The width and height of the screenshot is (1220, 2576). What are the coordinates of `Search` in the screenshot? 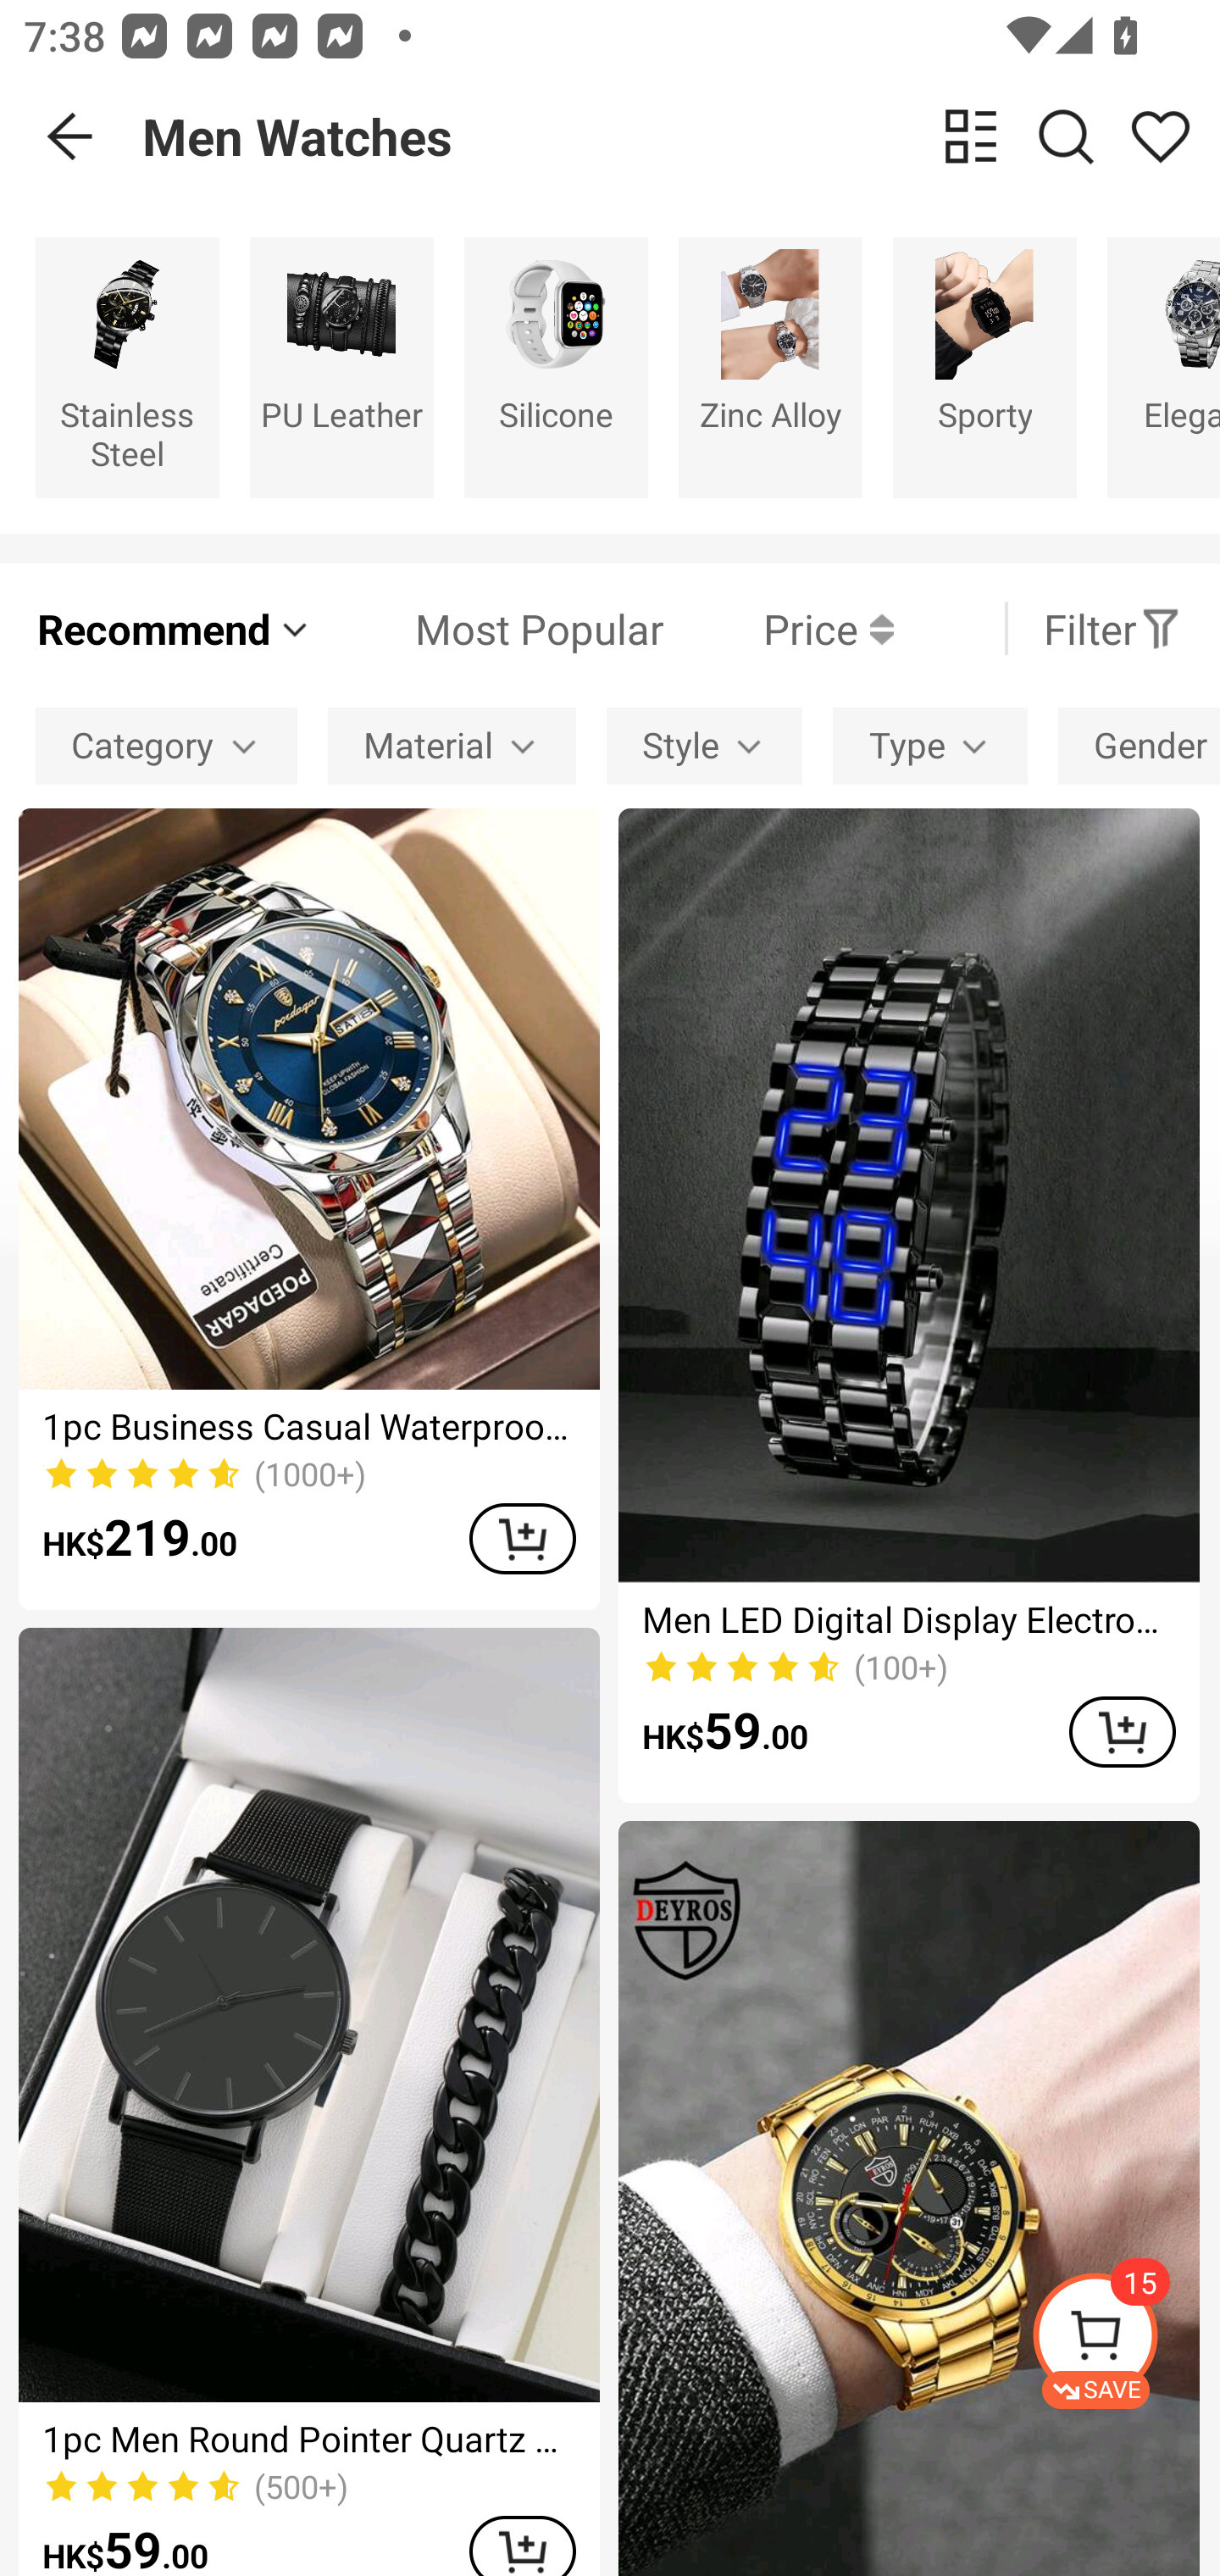 It's located at (1066, 136).